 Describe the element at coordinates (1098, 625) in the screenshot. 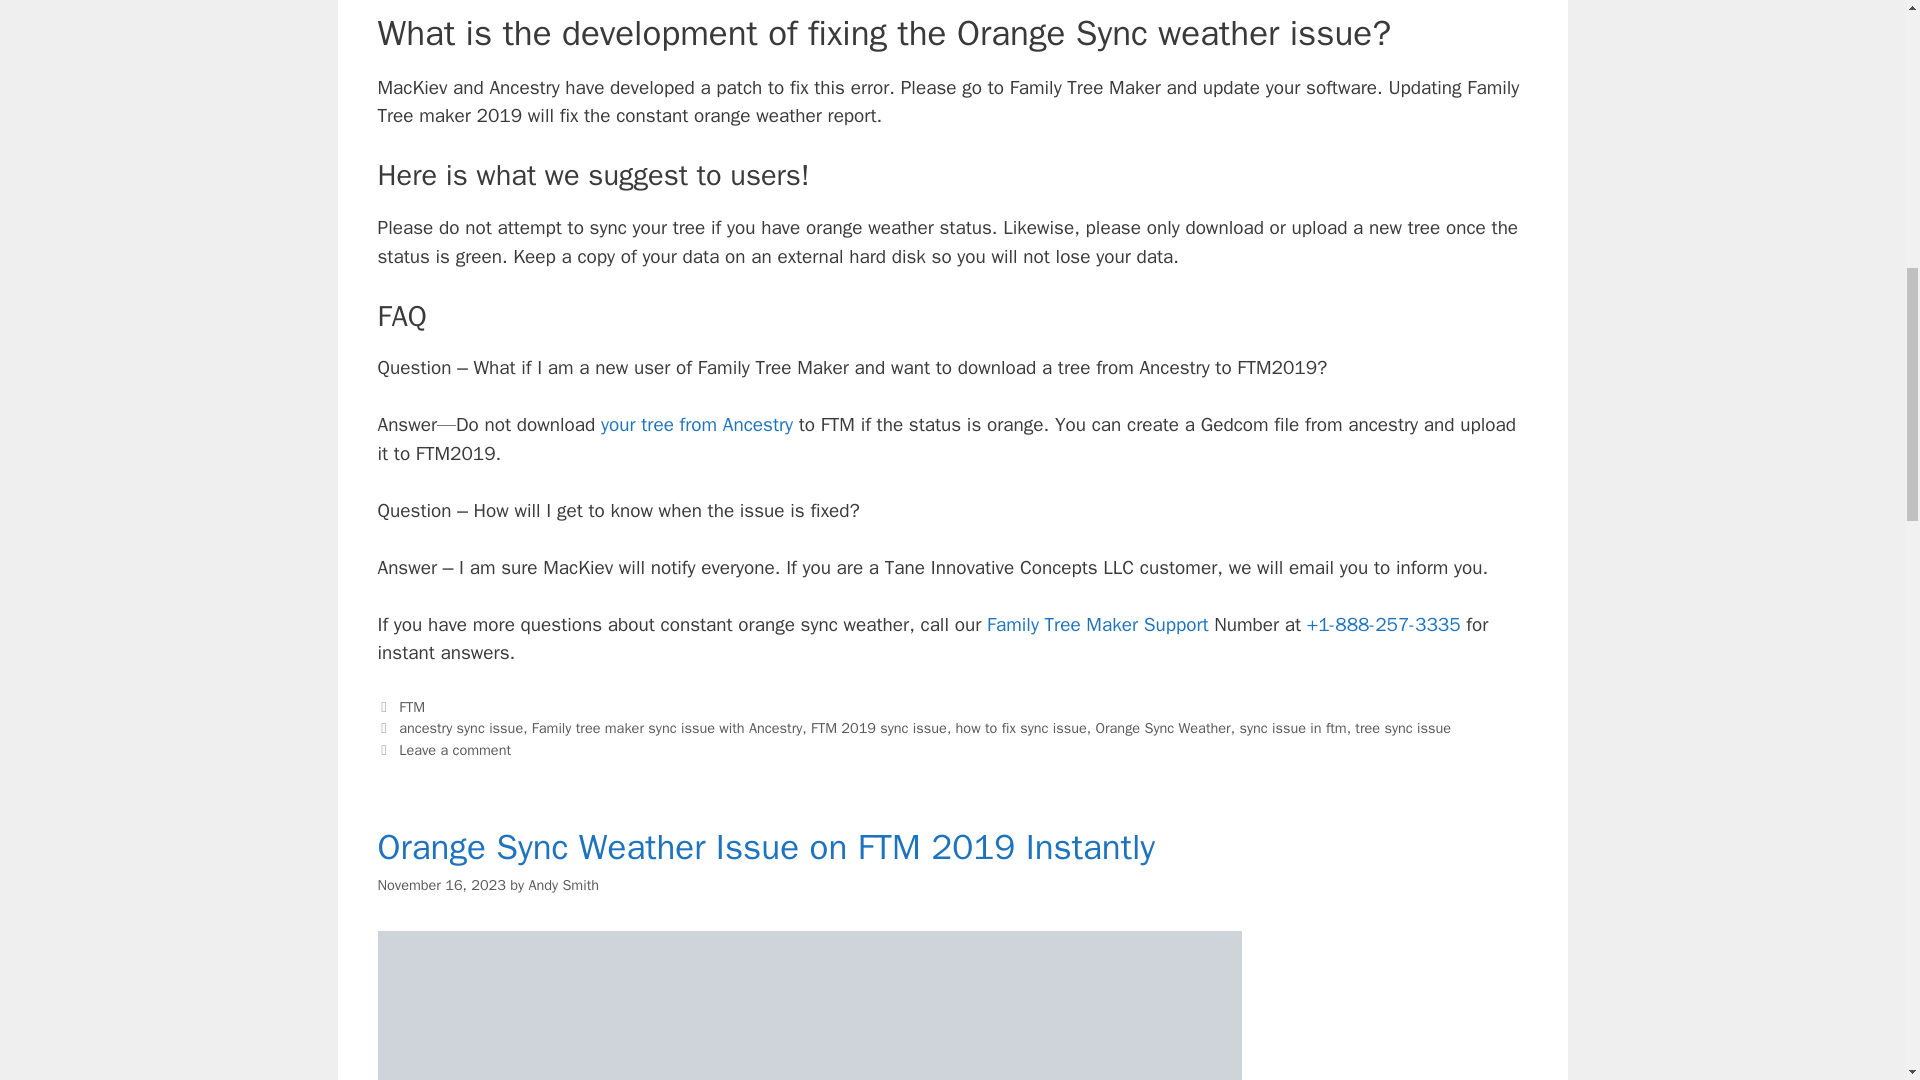

I see `Family Tree Maker Support` at that location.